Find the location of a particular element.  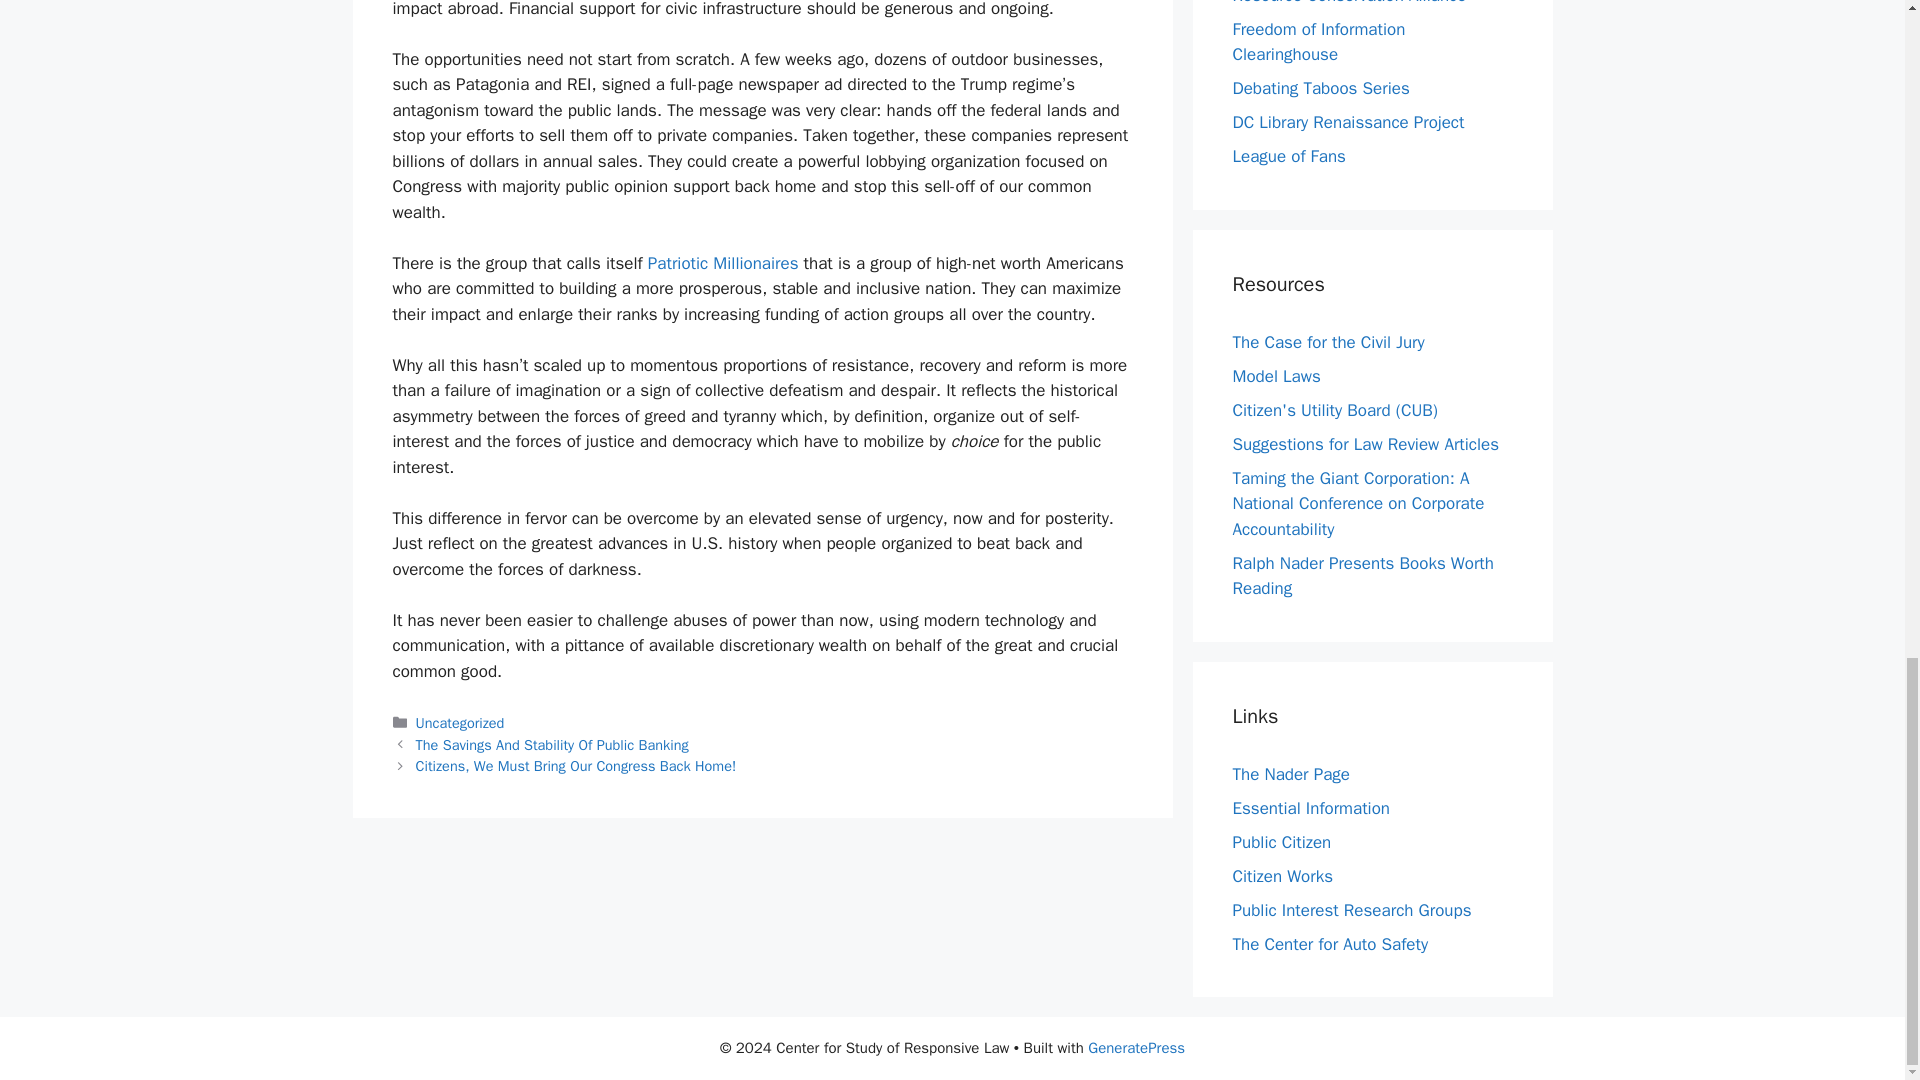

League of Fans is located at coordinates (1288, 156).